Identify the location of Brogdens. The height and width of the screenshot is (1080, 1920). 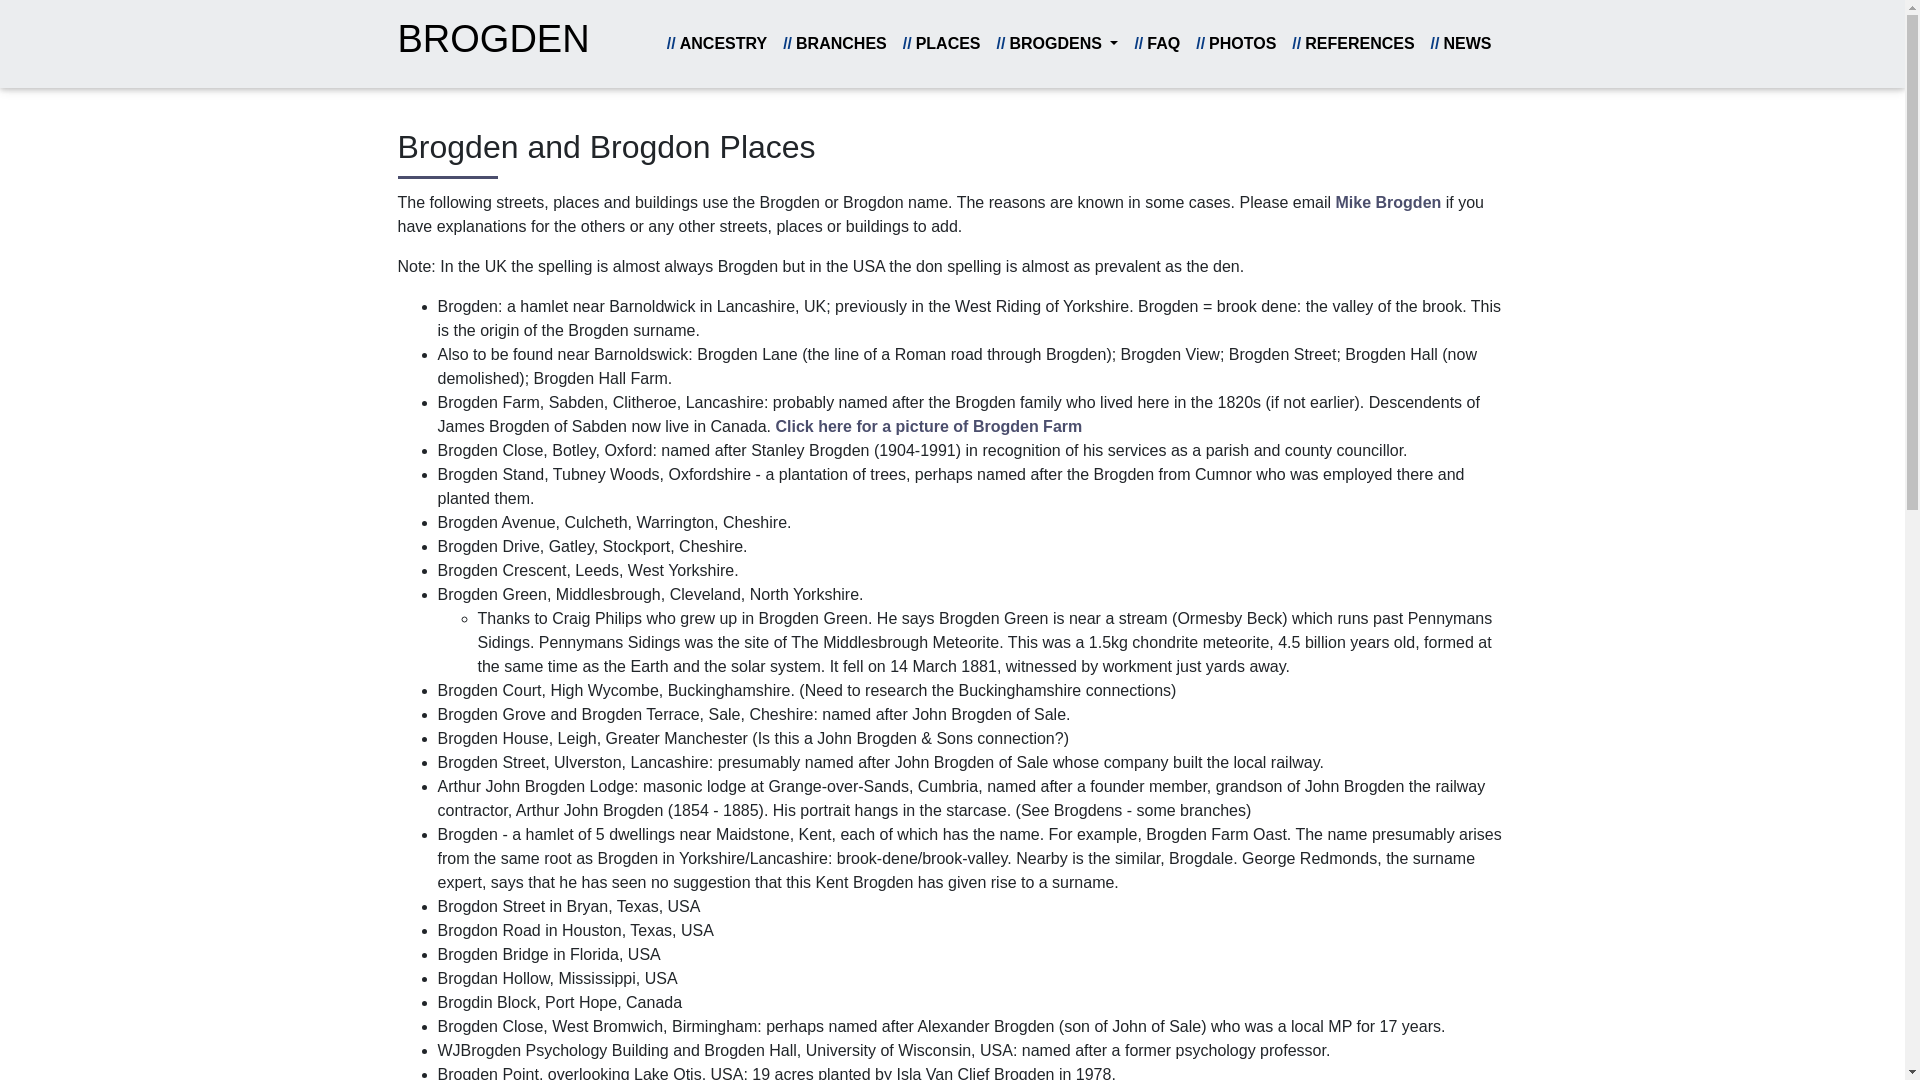
(1058, 43).